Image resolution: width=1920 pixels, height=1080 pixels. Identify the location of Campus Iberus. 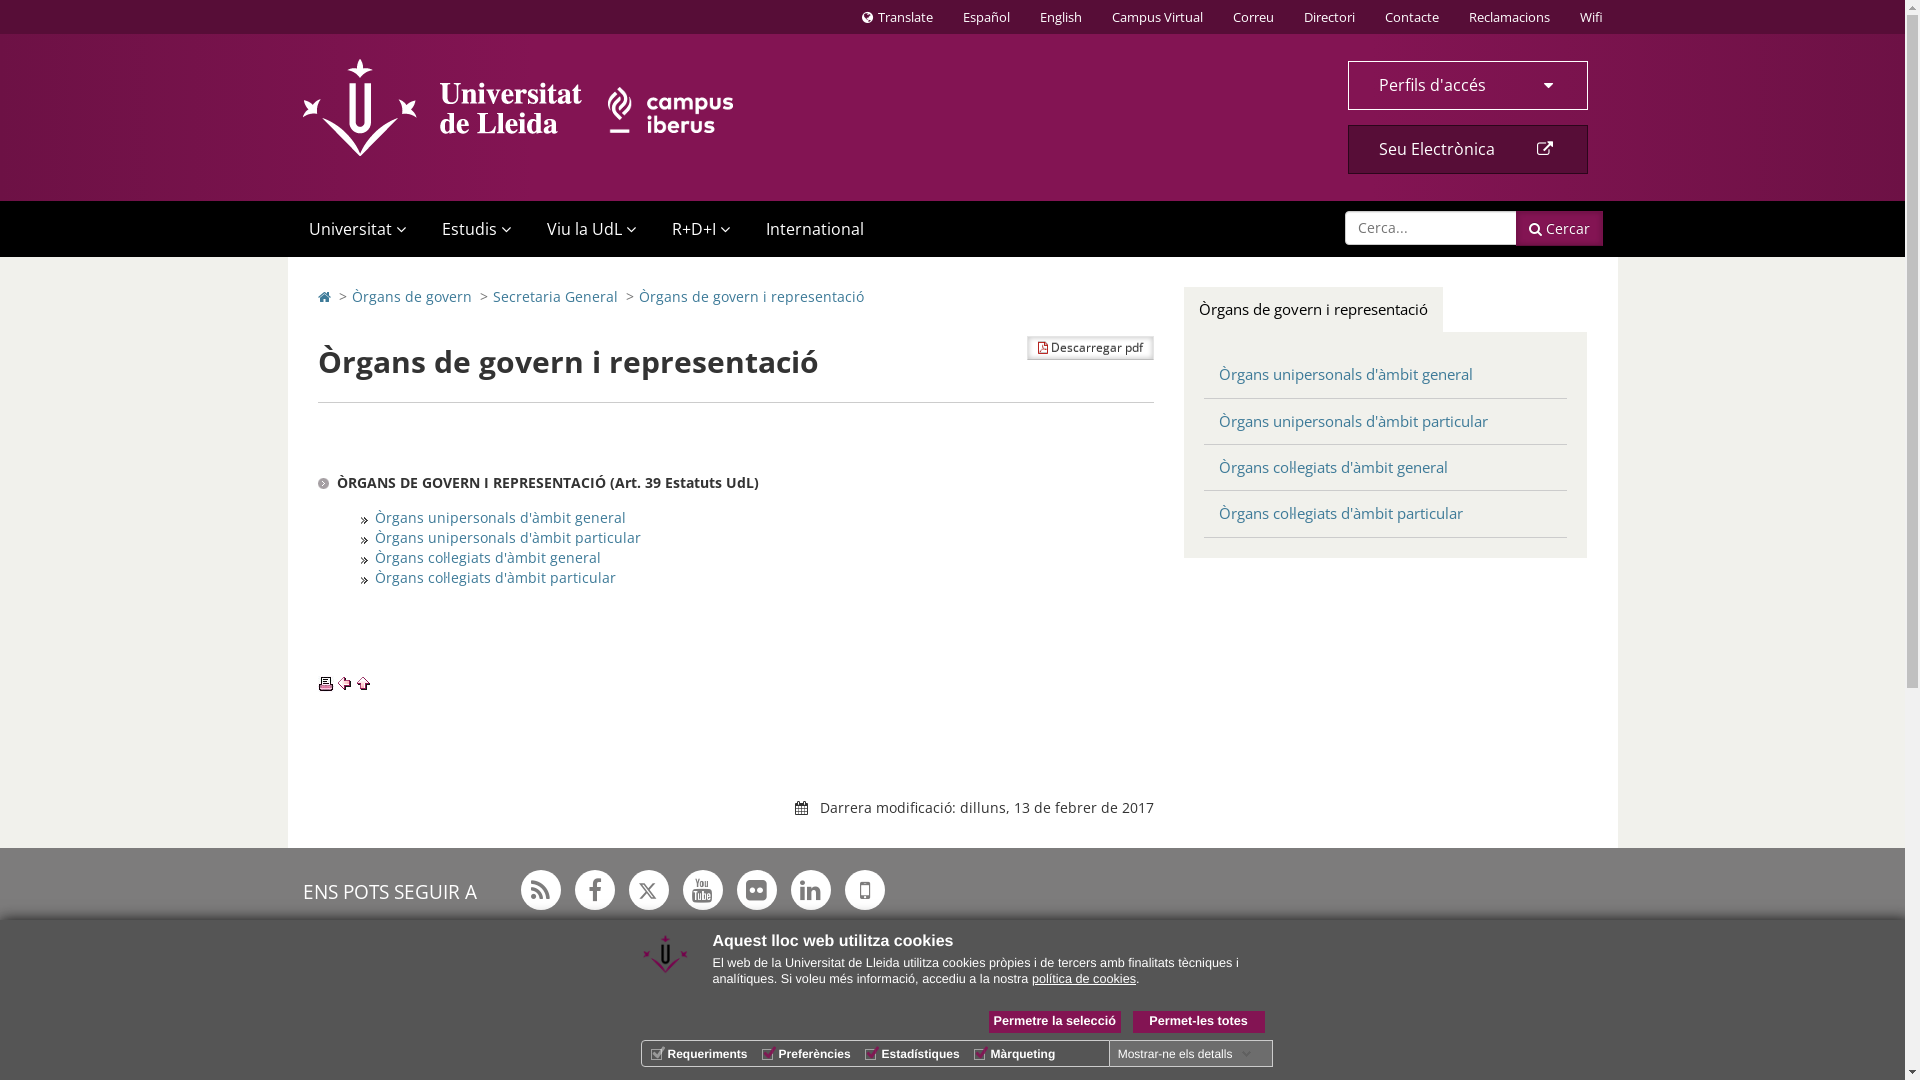
(842, 1050).